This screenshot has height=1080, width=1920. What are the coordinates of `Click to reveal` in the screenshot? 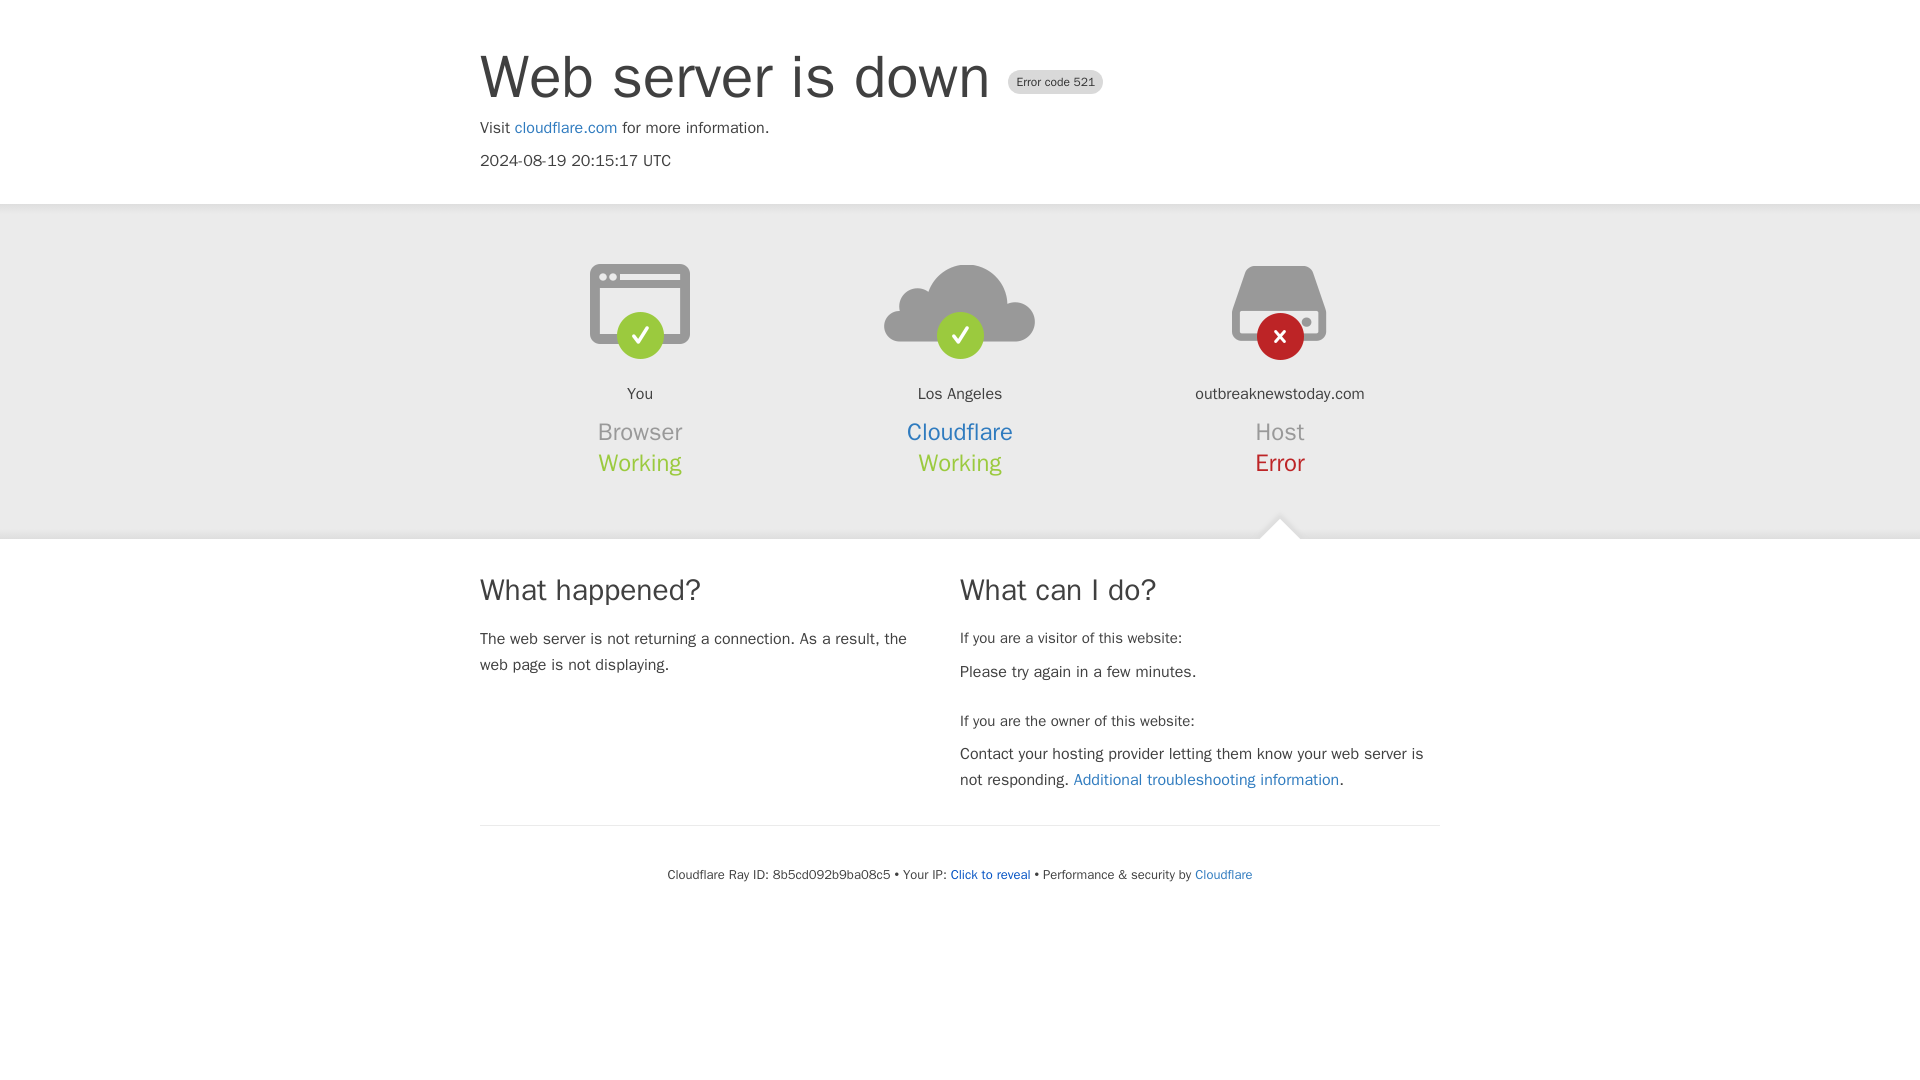 It's located at (990, 875).